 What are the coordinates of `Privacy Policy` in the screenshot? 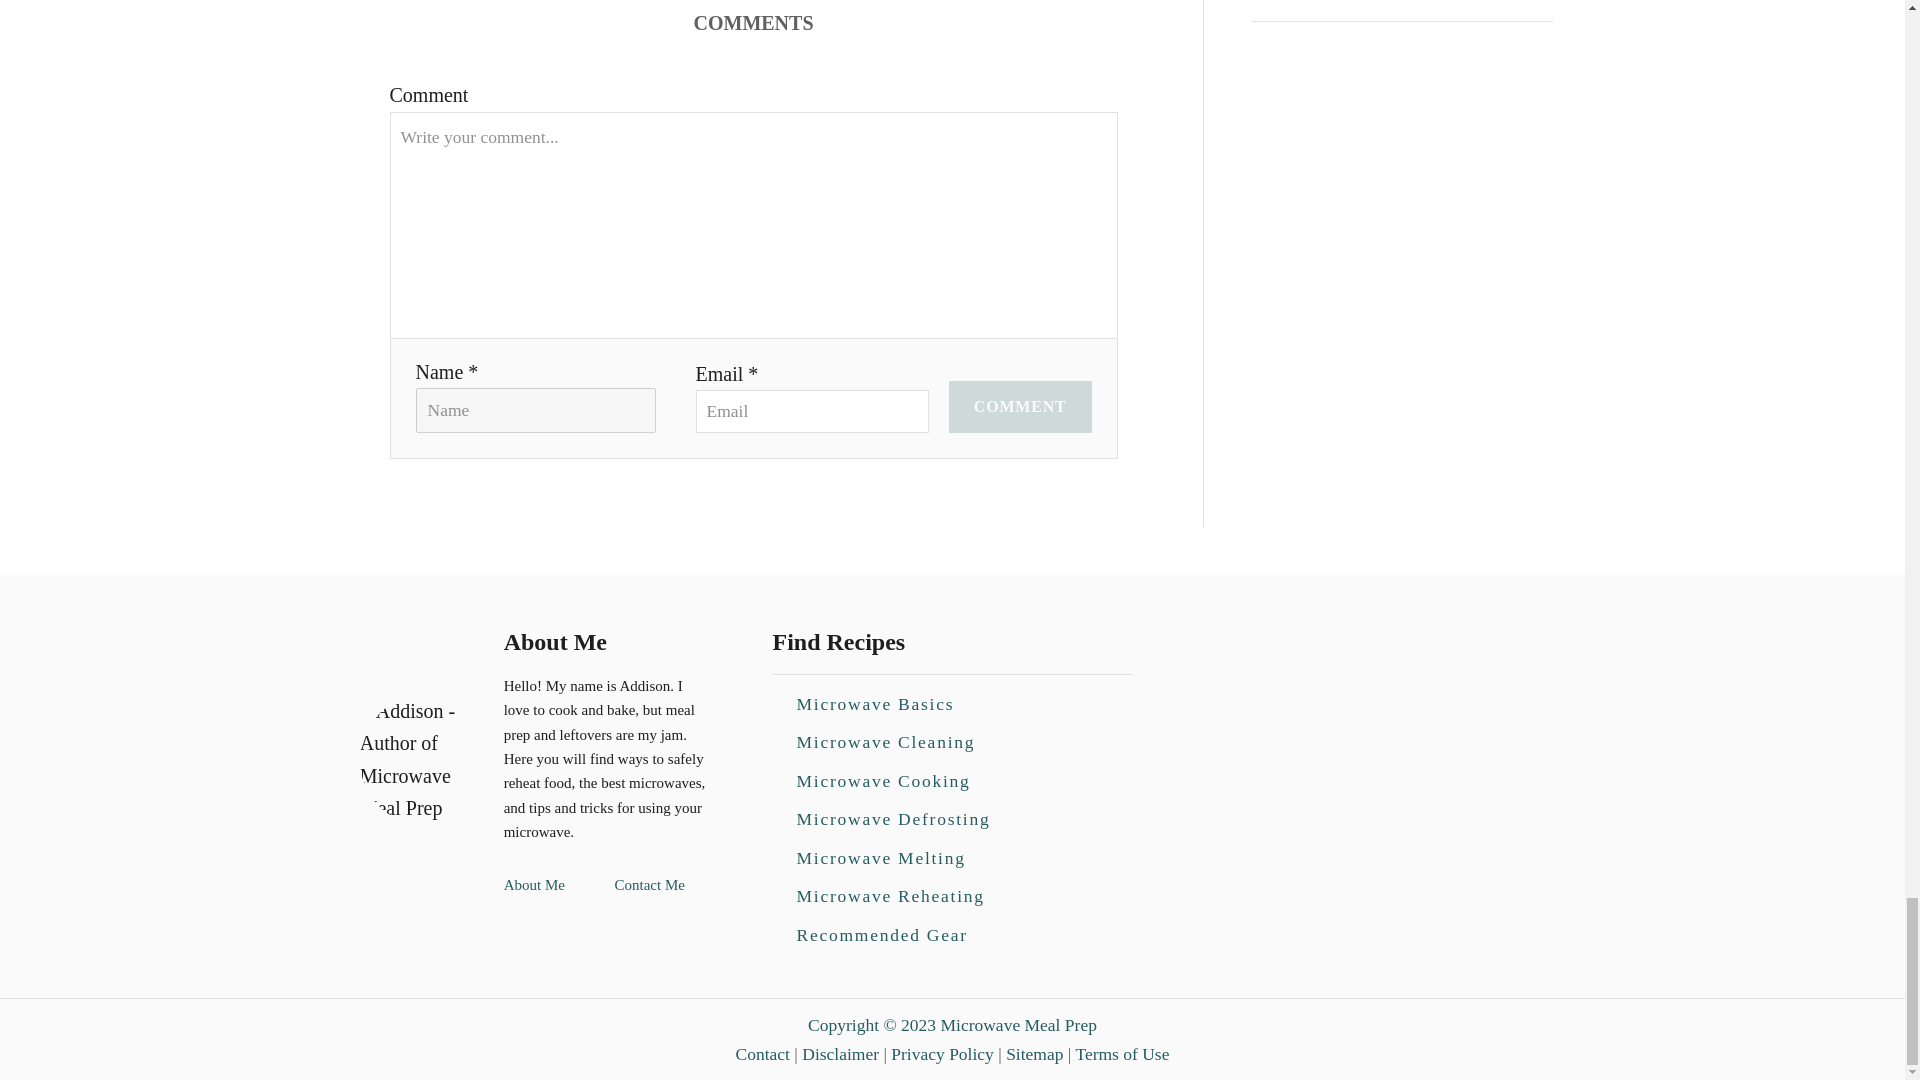 It's located at (942, 1054).